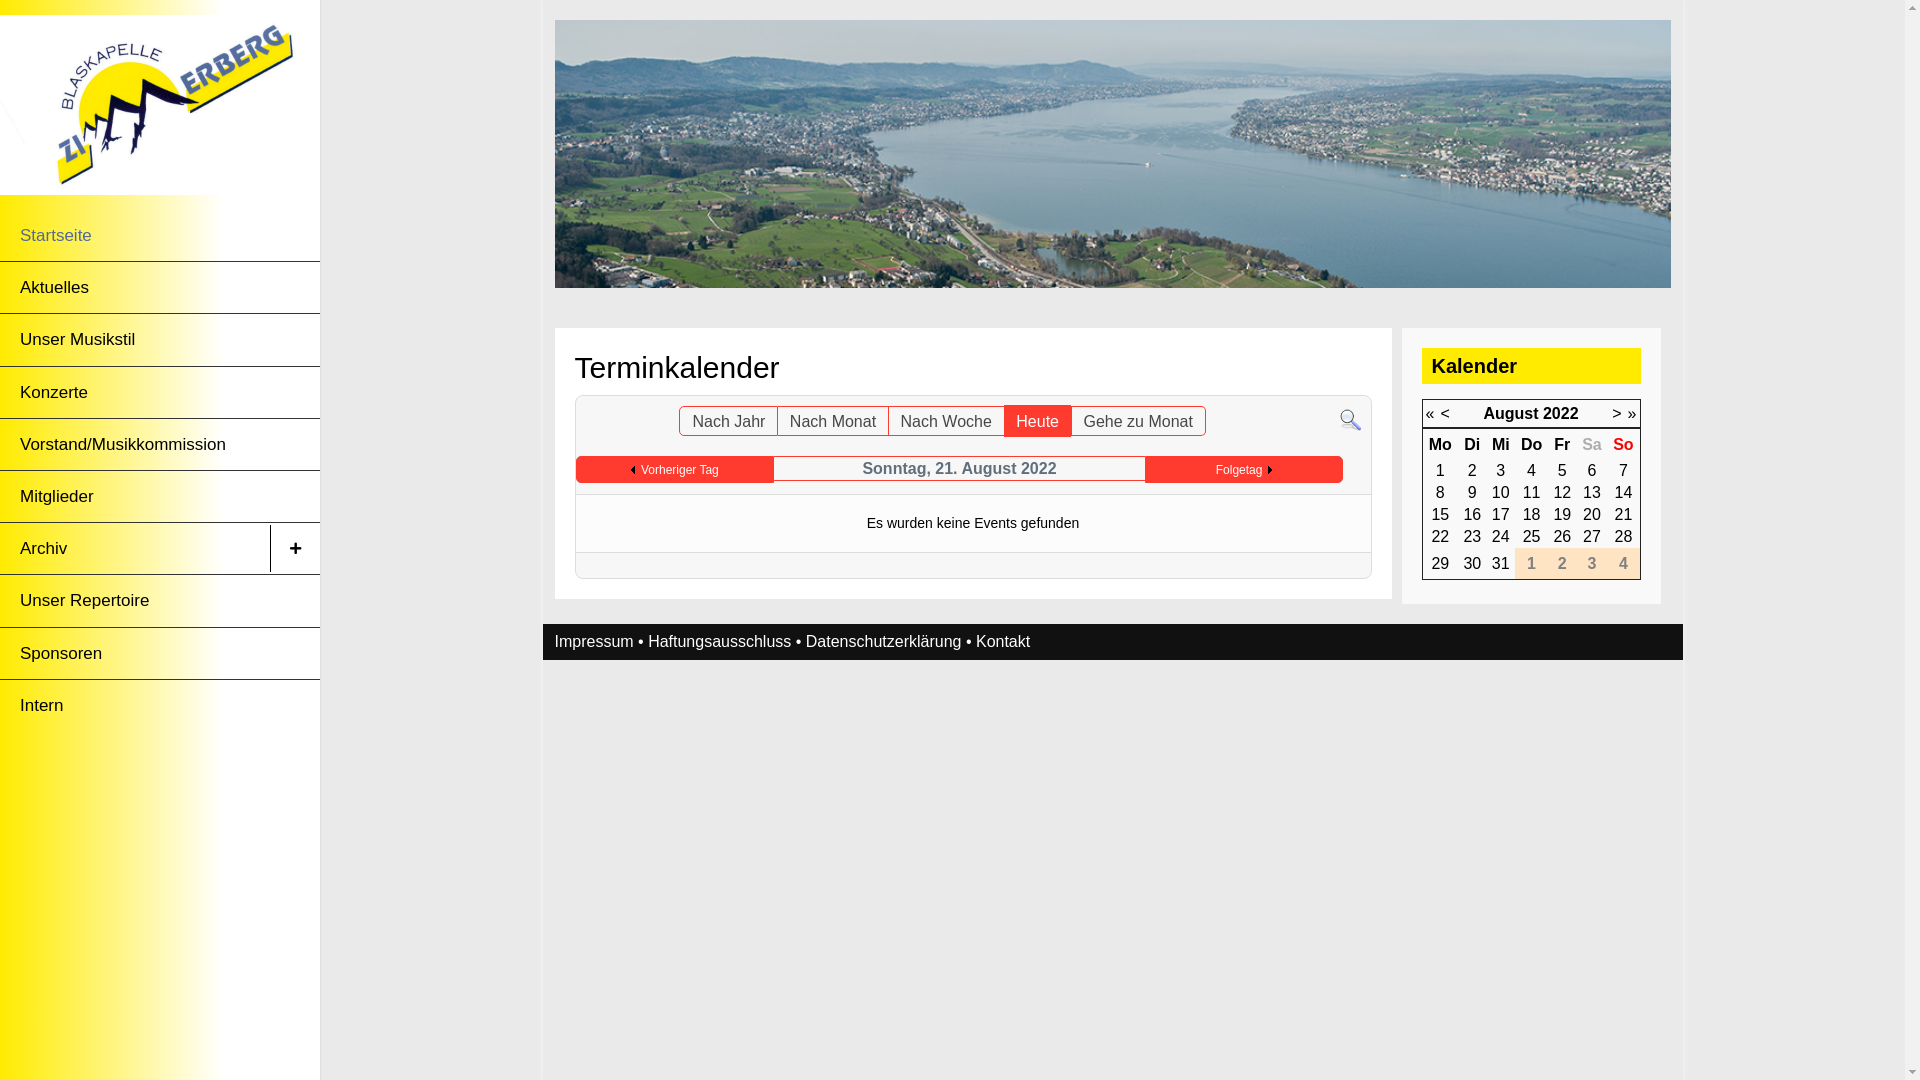 Image resolution: width=1920 pixels, height=1080 pixels. Describe the element at coordinates (1003, 642) in the screenshot. I see `Kontakt` at that location.